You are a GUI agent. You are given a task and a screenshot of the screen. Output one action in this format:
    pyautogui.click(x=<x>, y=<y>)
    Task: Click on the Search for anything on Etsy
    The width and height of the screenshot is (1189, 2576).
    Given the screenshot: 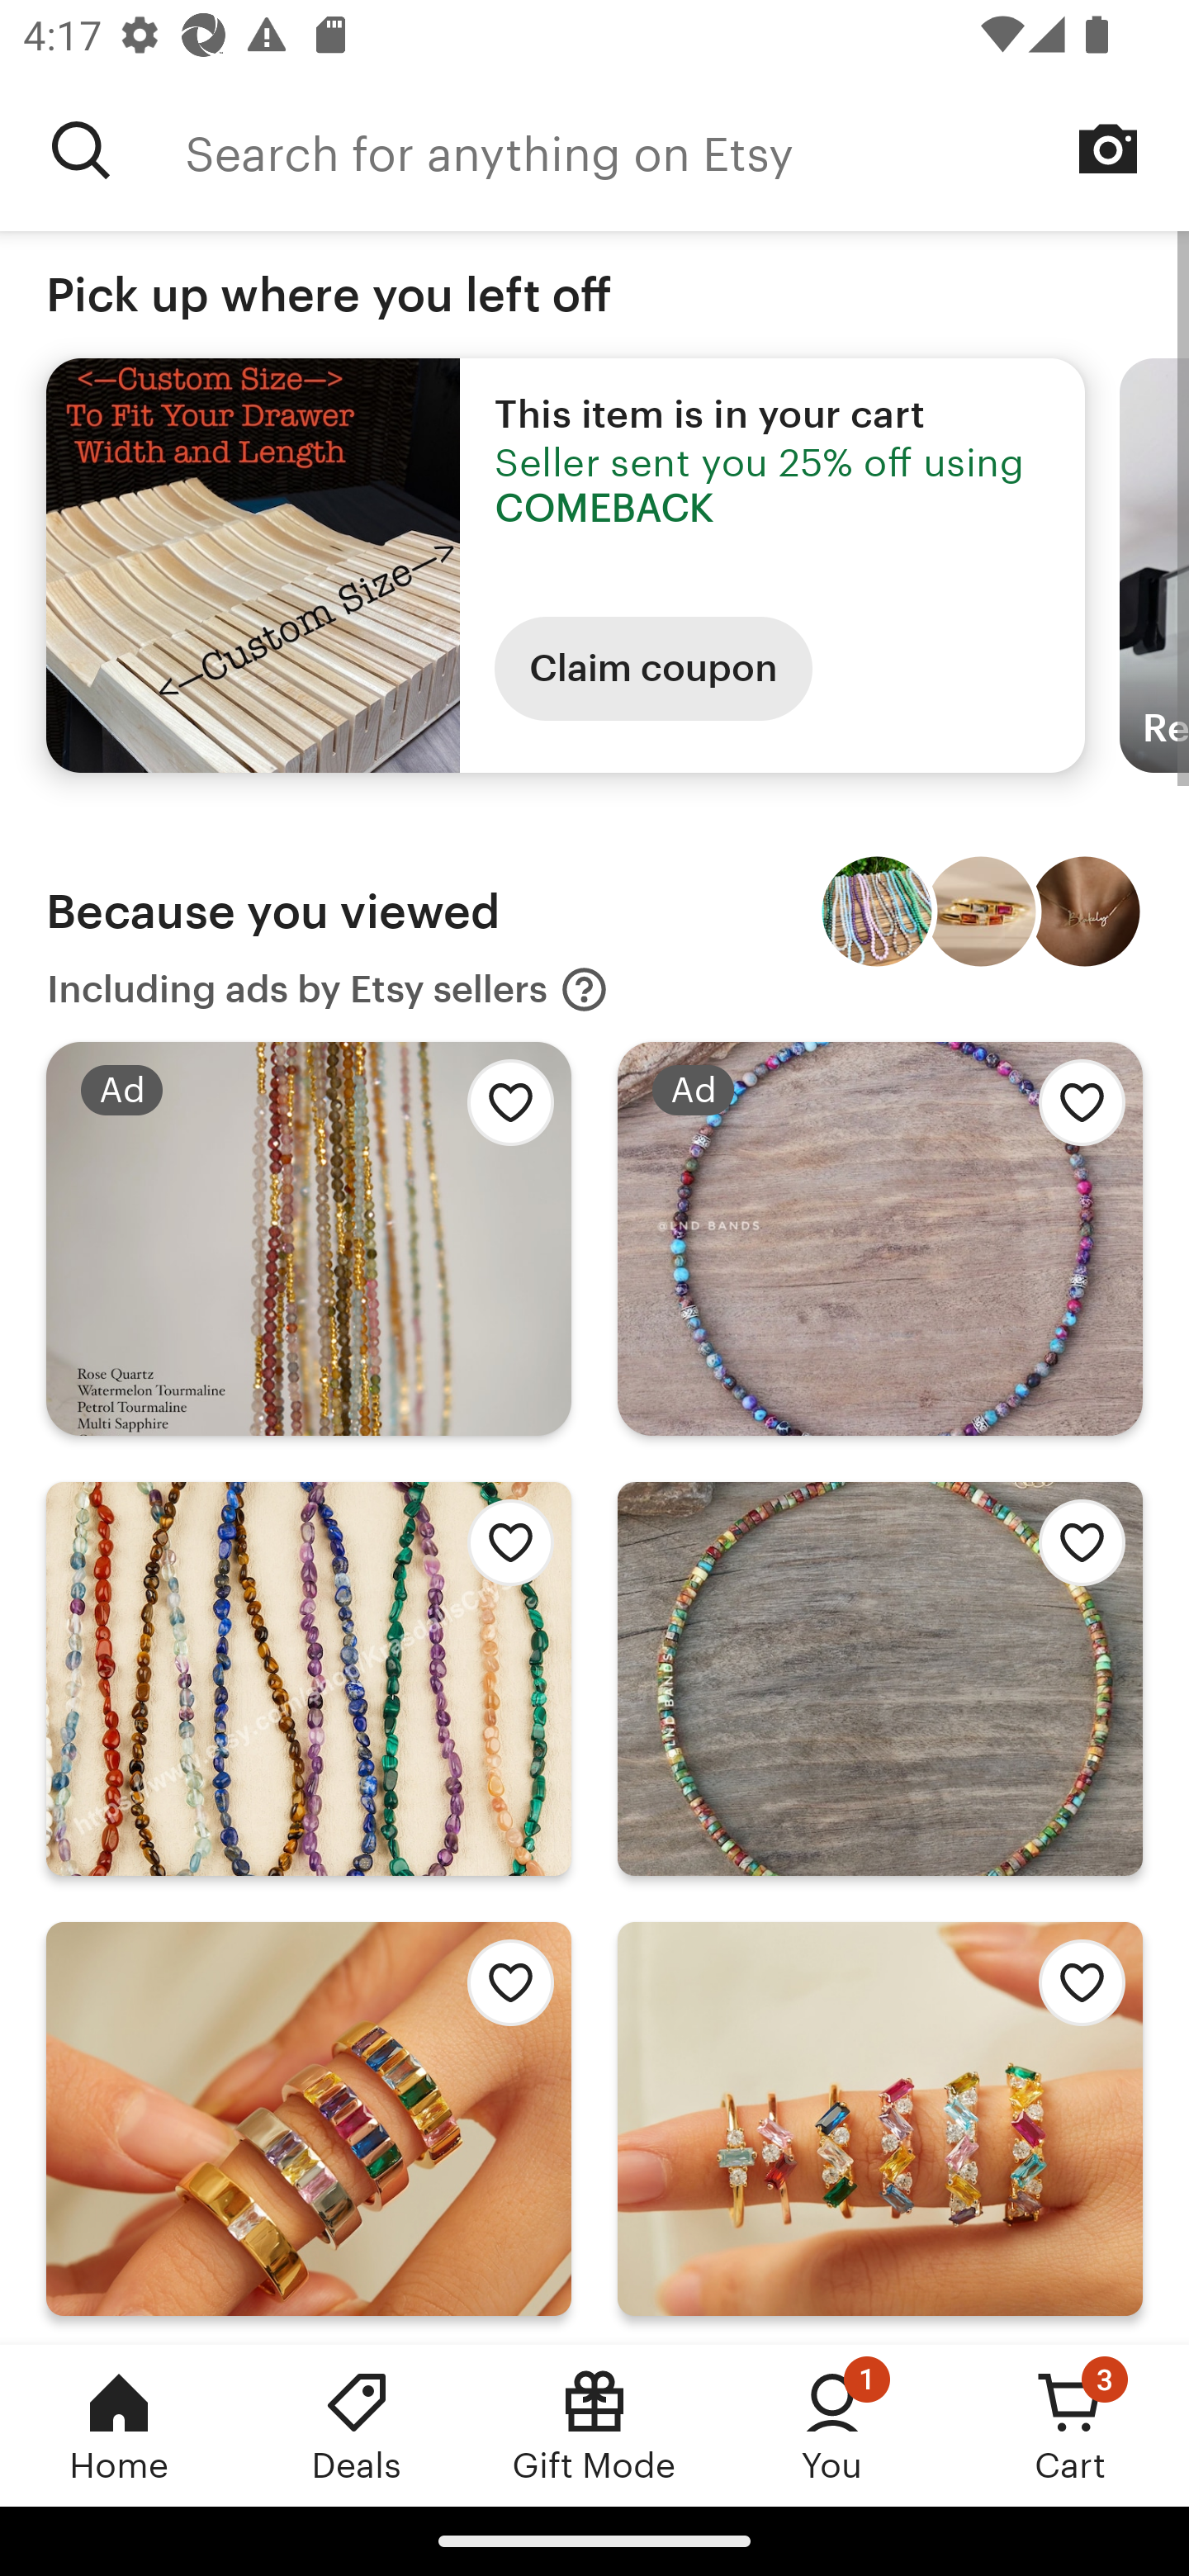 What is the action you would take?
    pyautogui.click(x=687, y=150)
    